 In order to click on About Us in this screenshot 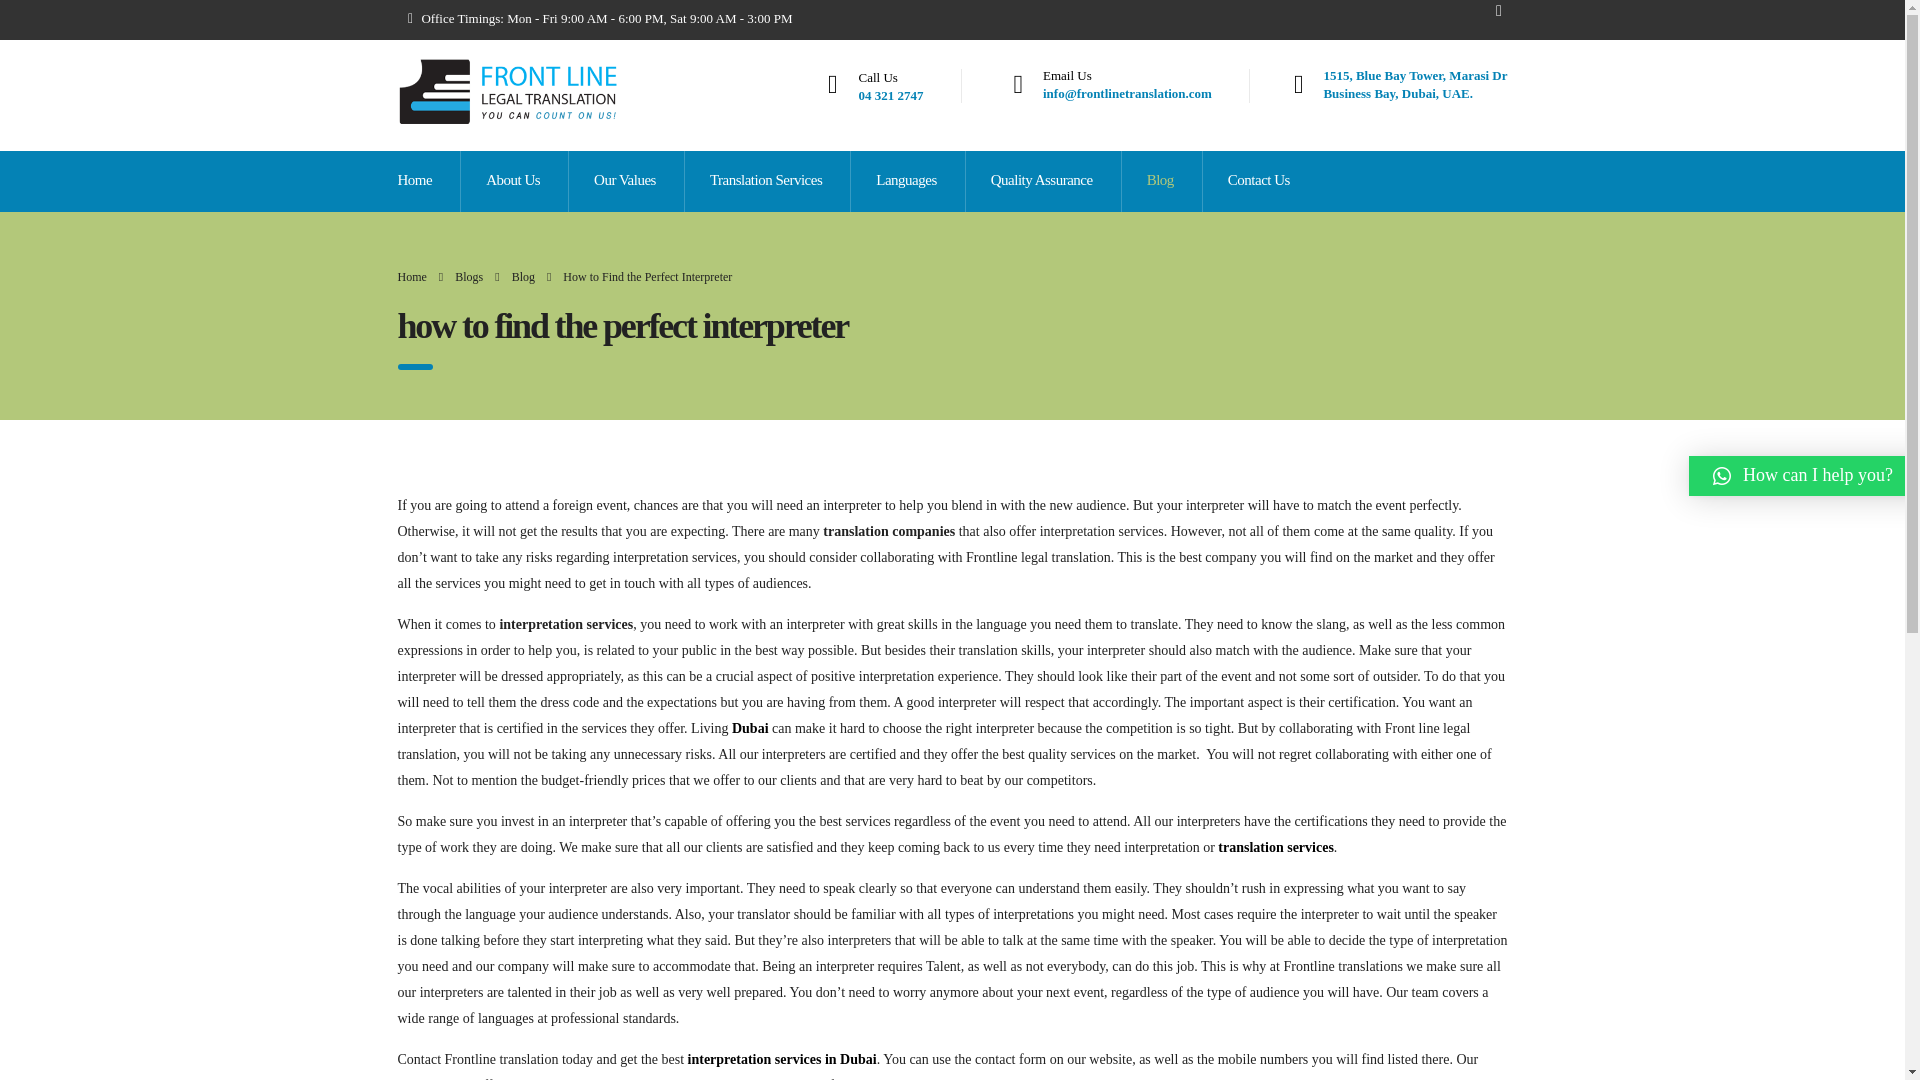, I will do `click(514, 181)`.